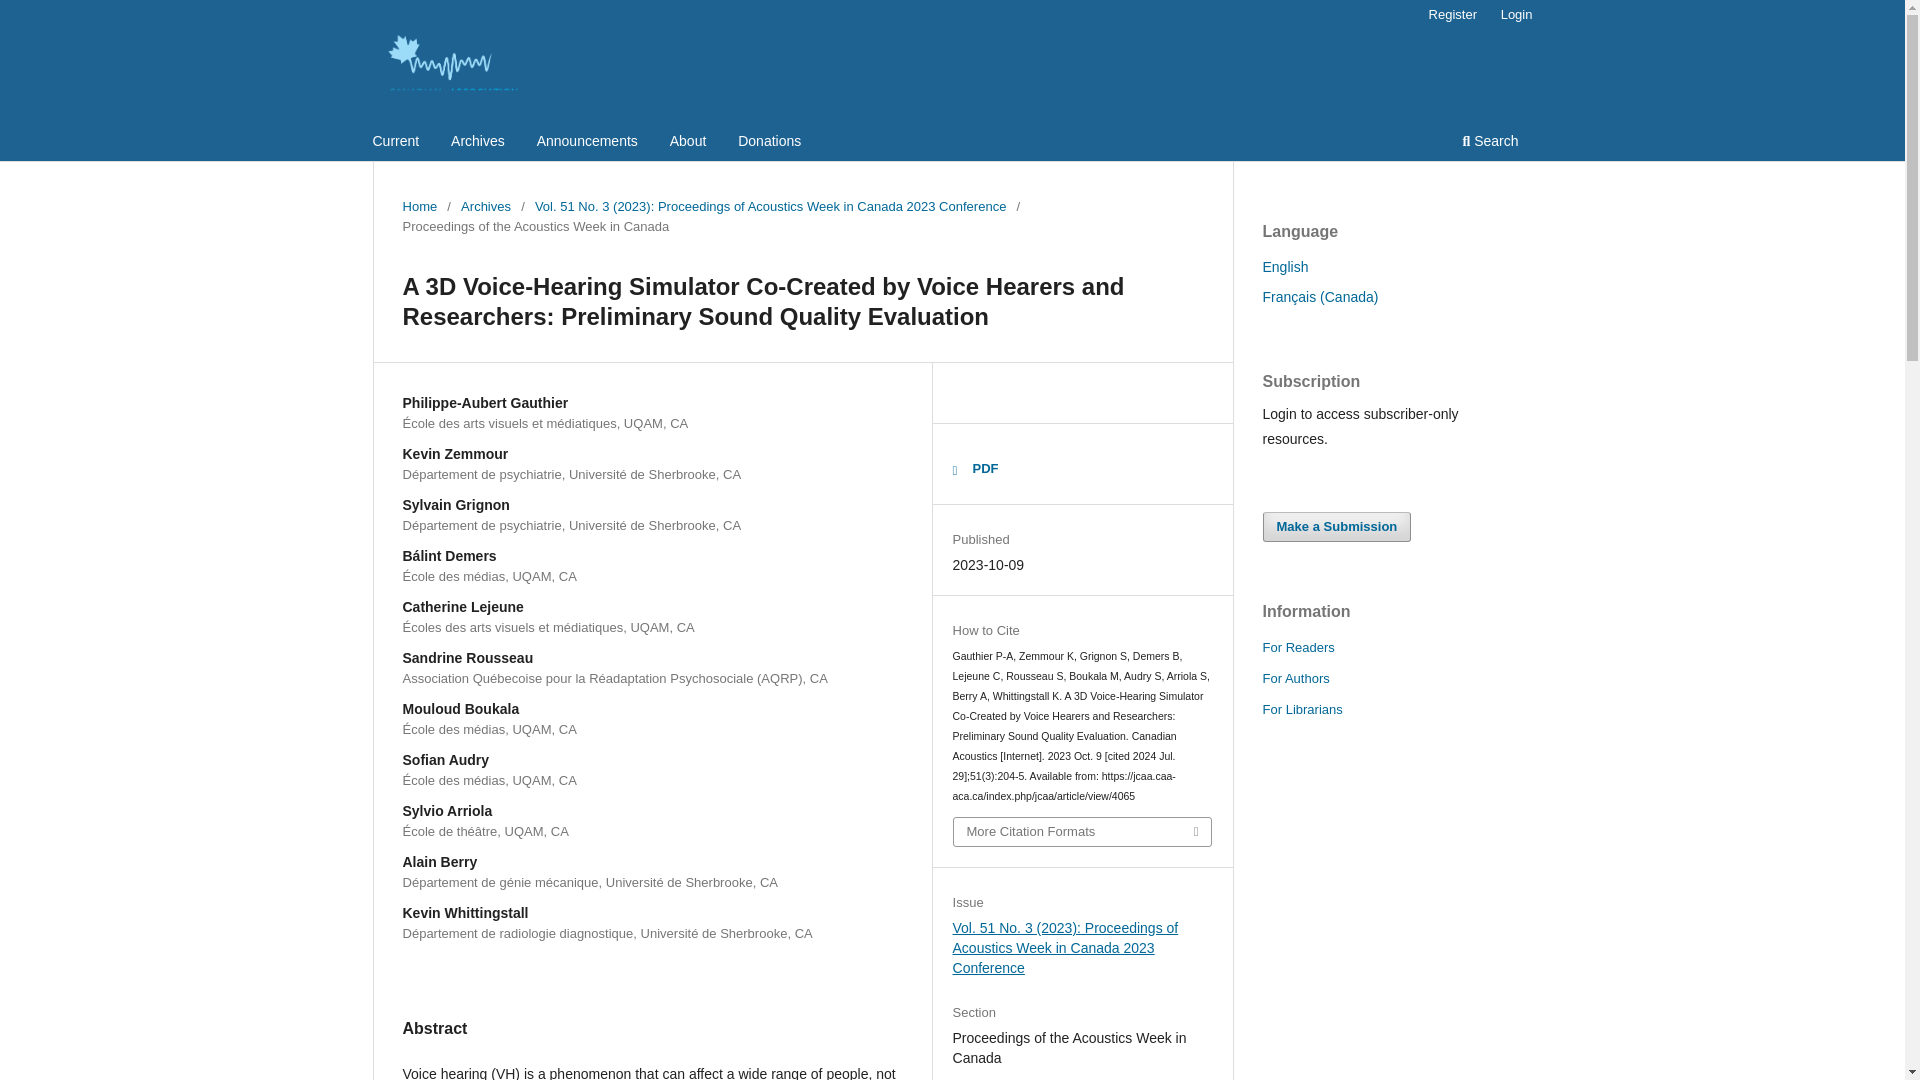  What do you see at coordinates (587, 143) in the screenshot?
I see `Announcements` at bounding box center [587, 143].